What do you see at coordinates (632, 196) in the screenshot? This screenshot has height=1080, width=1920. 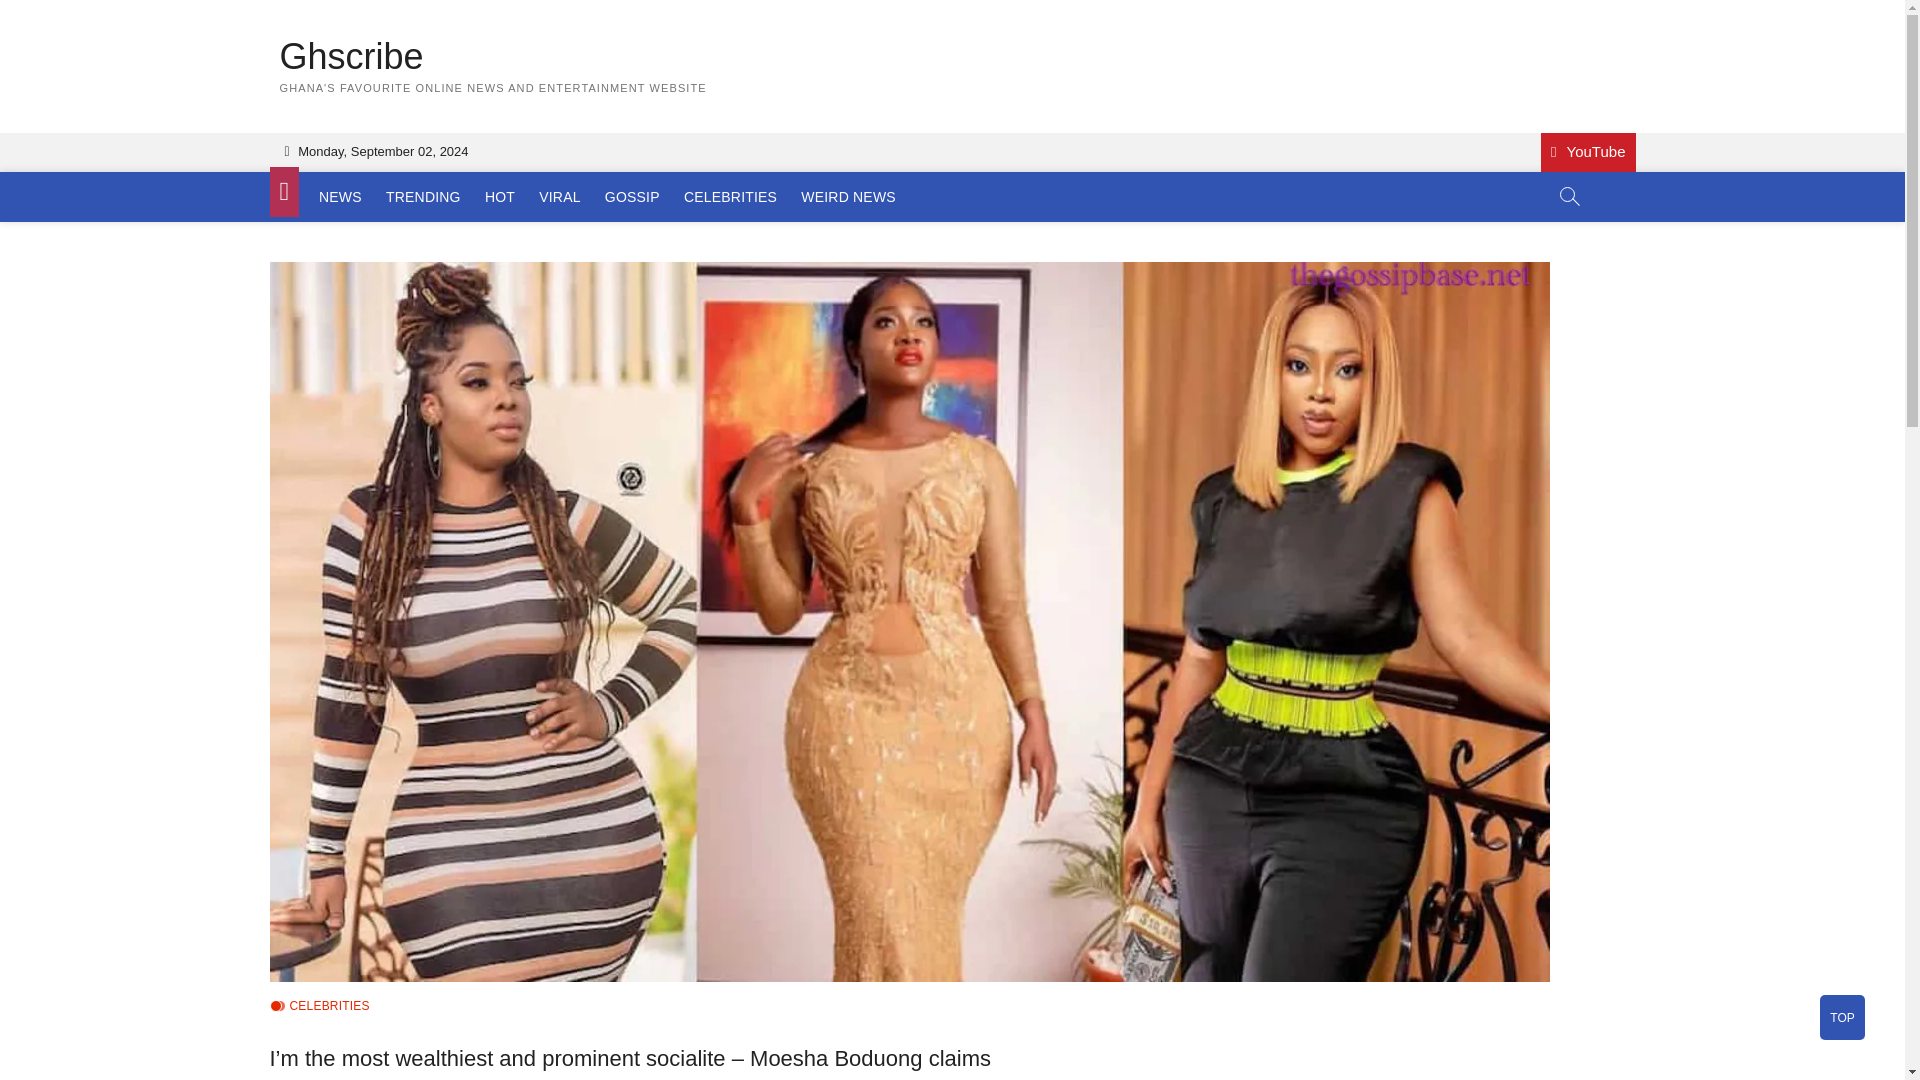 I see `GOSSIP` at bounding box center [632, 196].